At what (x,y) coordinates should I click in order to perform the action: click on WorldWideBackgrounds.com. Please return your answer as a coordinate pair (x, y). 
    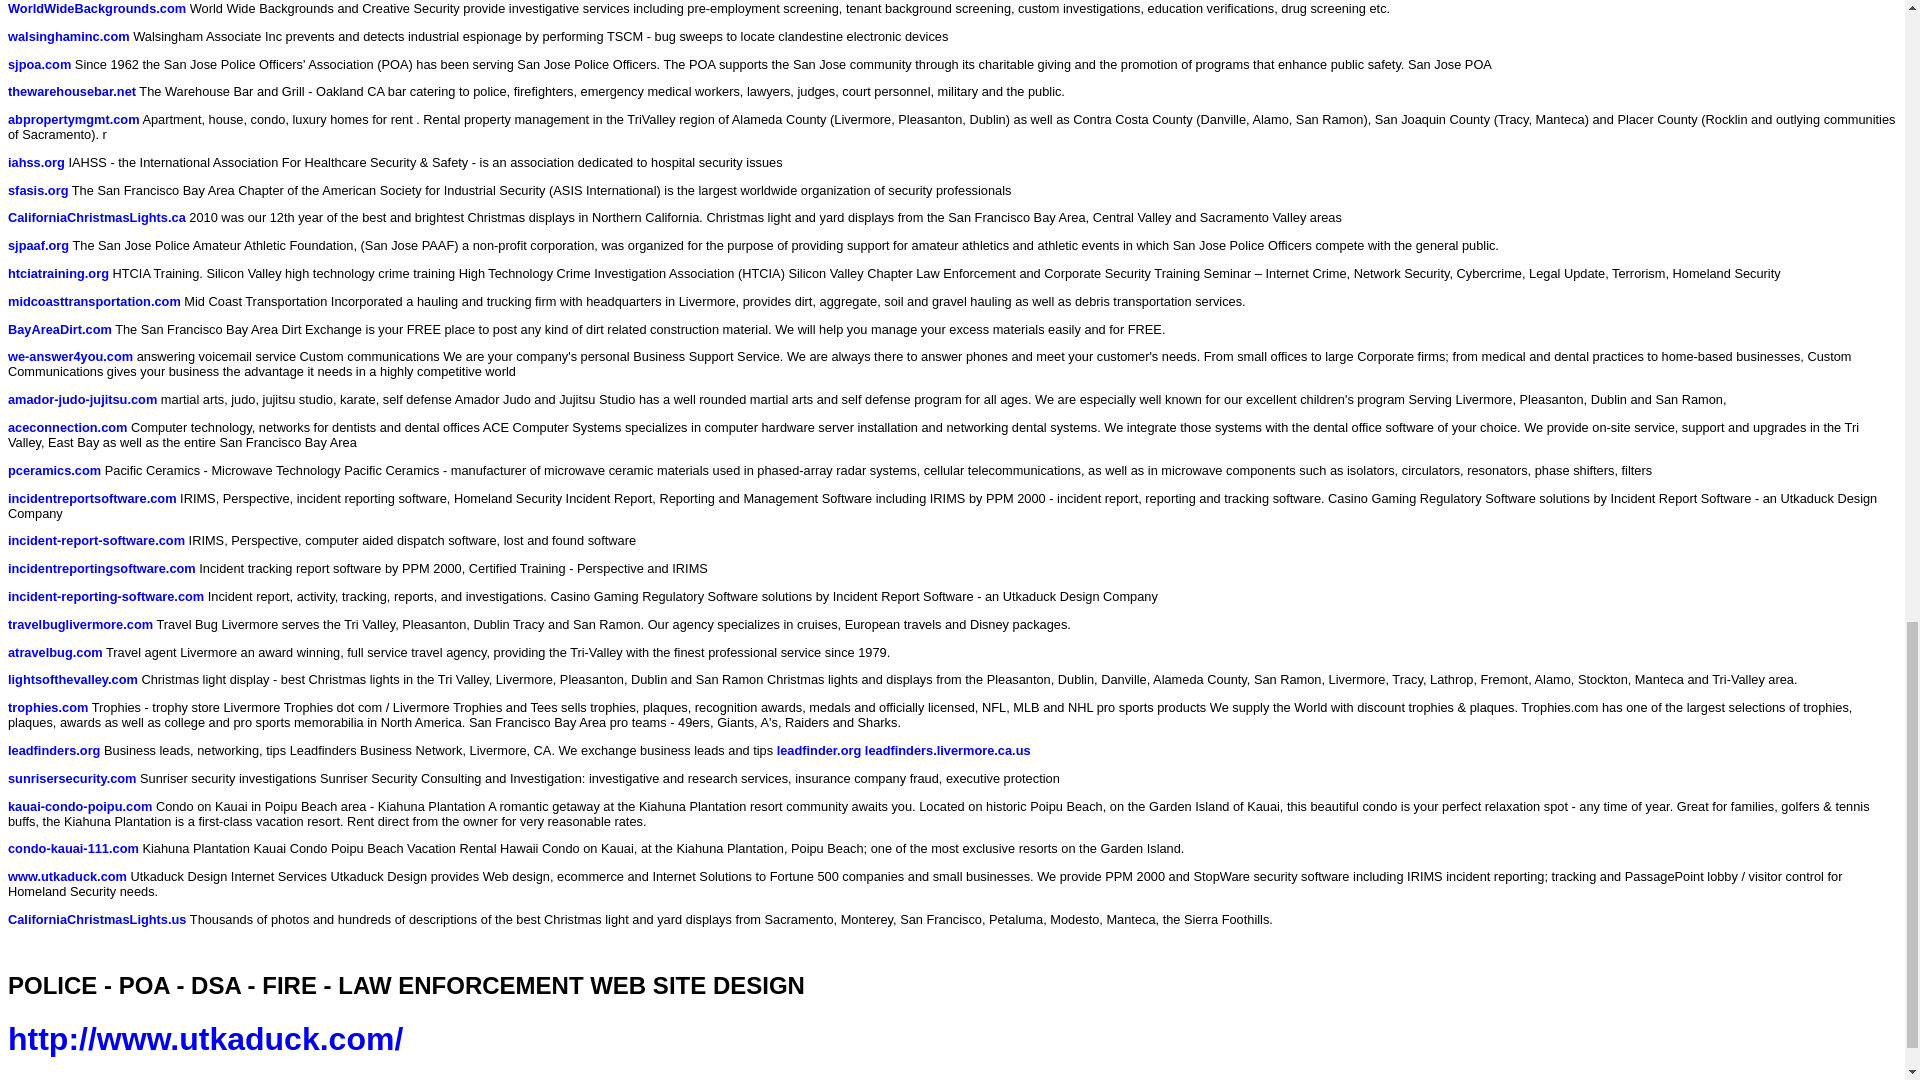
    Looking at the image, I should click on (96, 8).